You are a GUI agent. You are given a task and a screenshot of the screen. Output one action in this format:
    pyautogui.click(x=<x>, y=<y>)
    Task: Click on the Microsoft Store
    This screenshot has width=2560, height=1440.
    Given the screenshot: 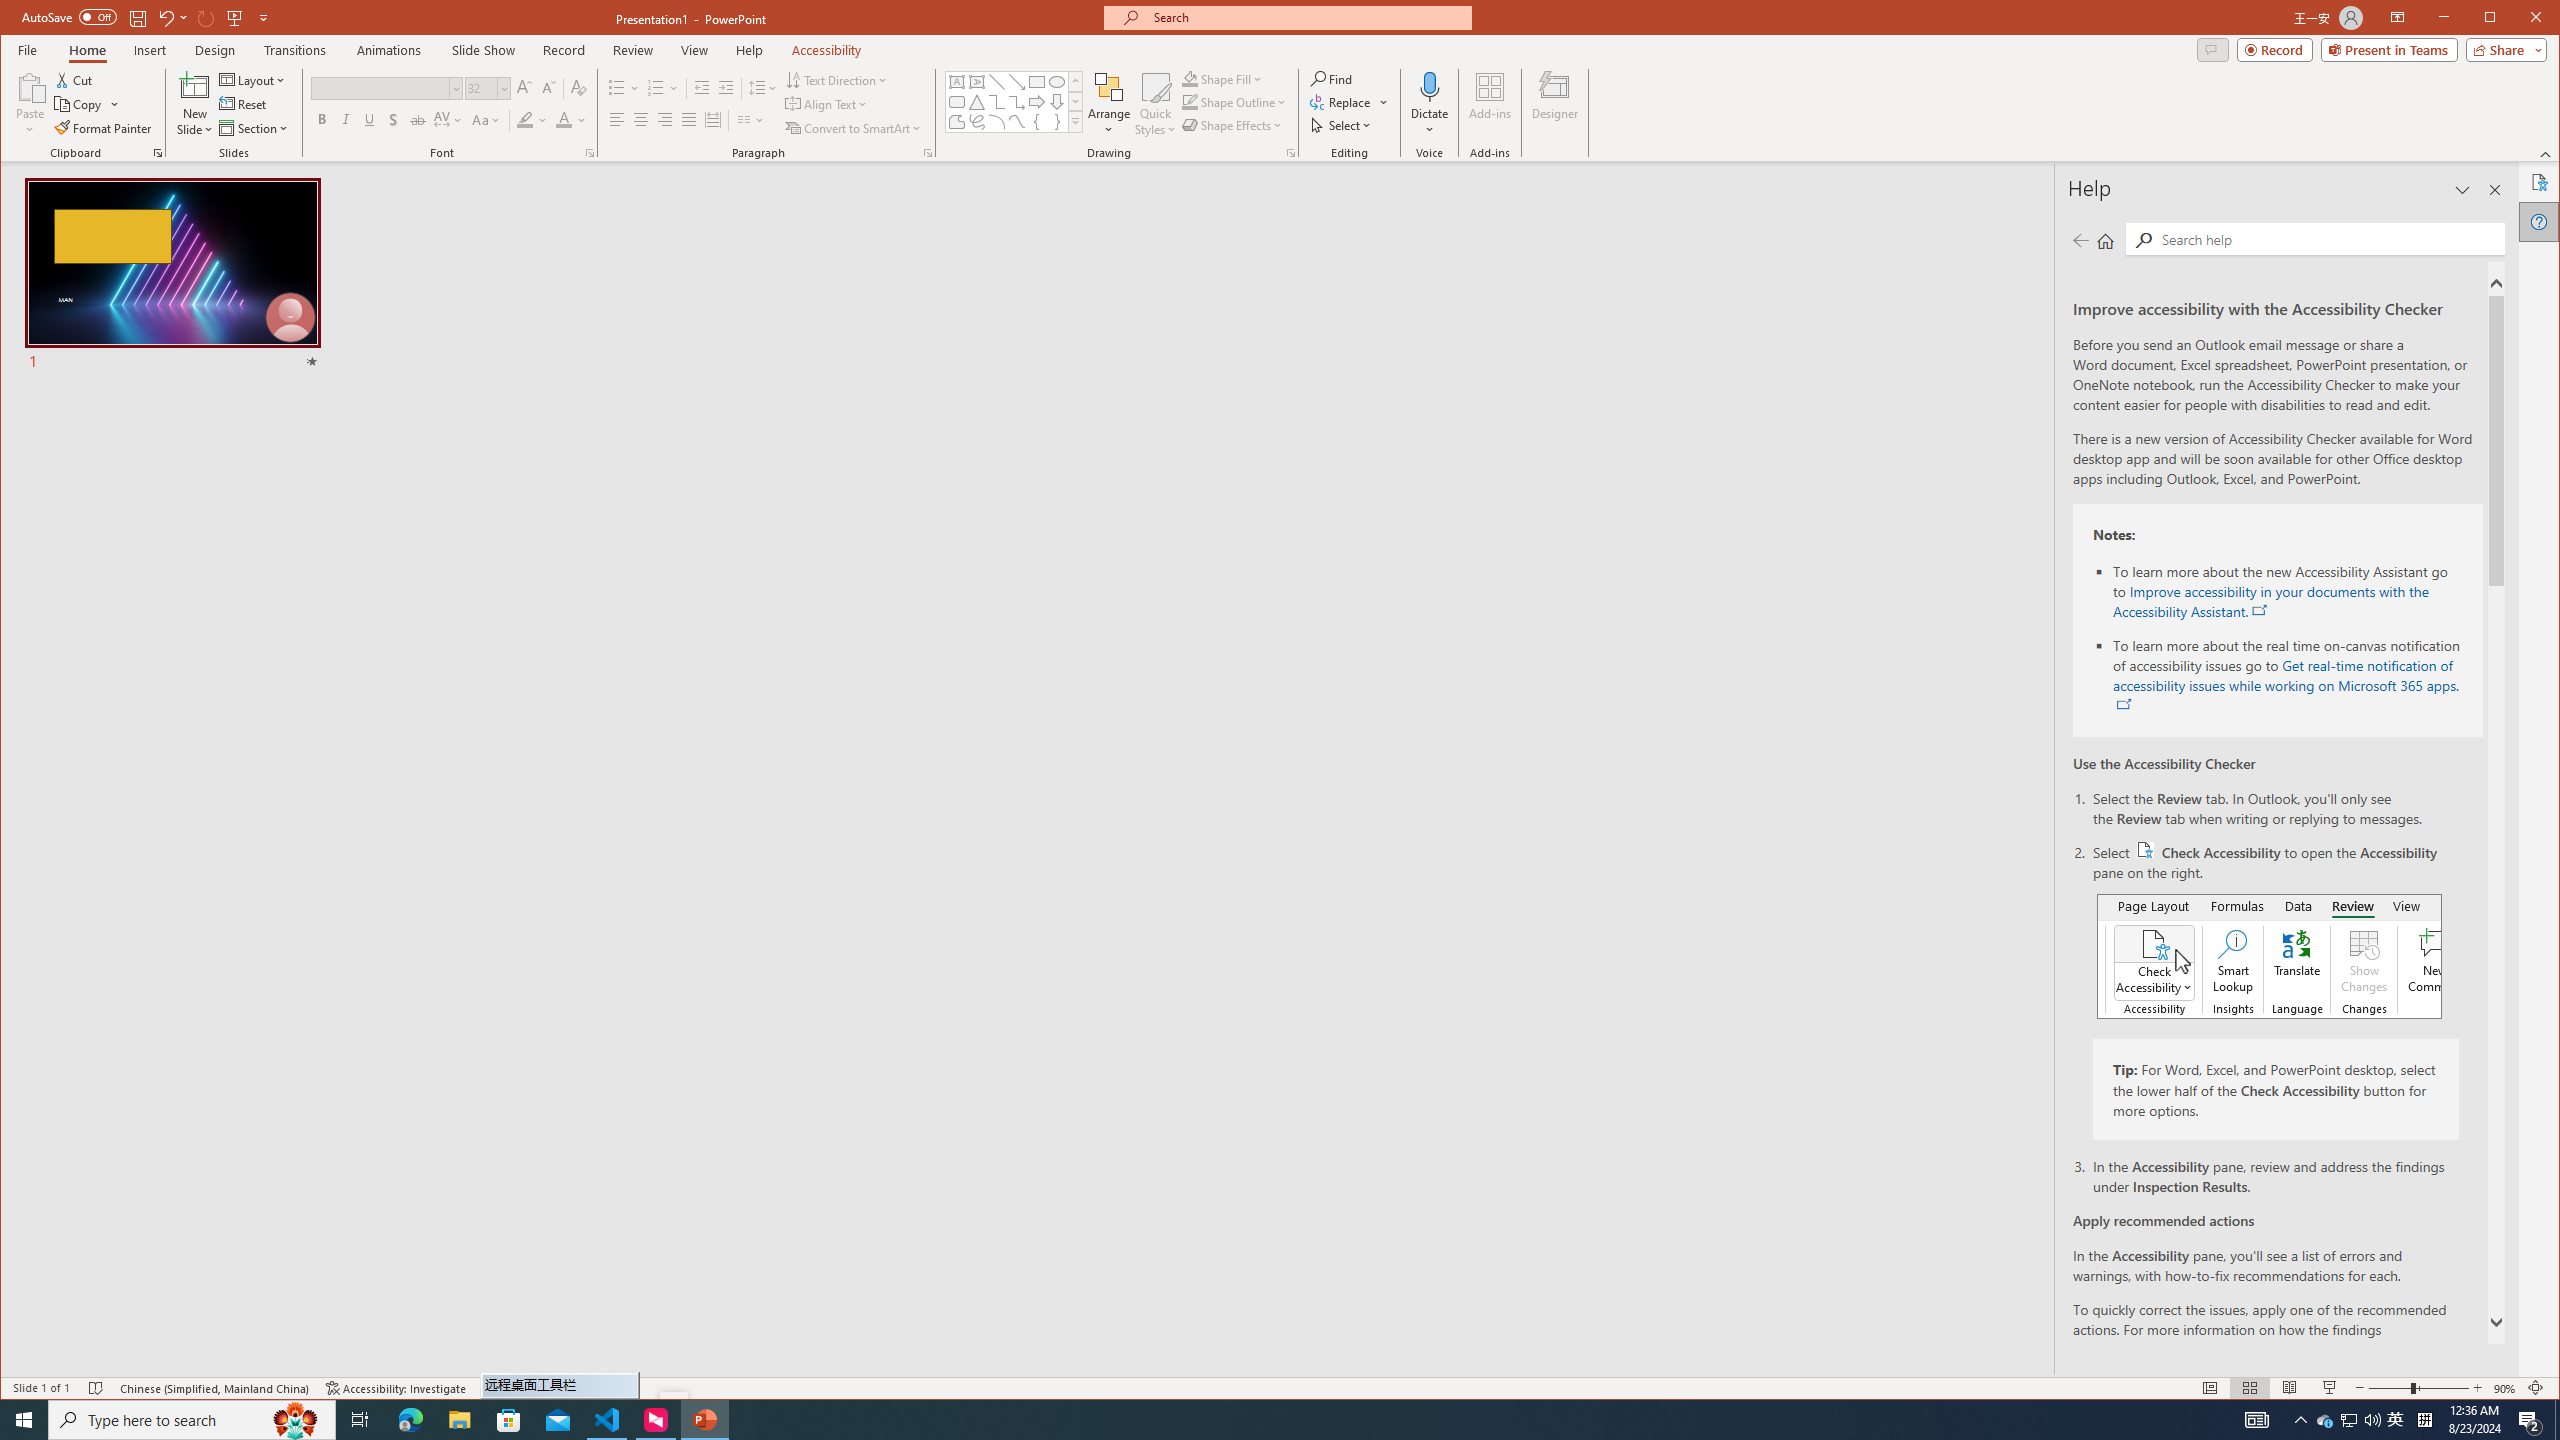 What is the action you would take?
    pyautogui.click(x=509, y=1420)
    